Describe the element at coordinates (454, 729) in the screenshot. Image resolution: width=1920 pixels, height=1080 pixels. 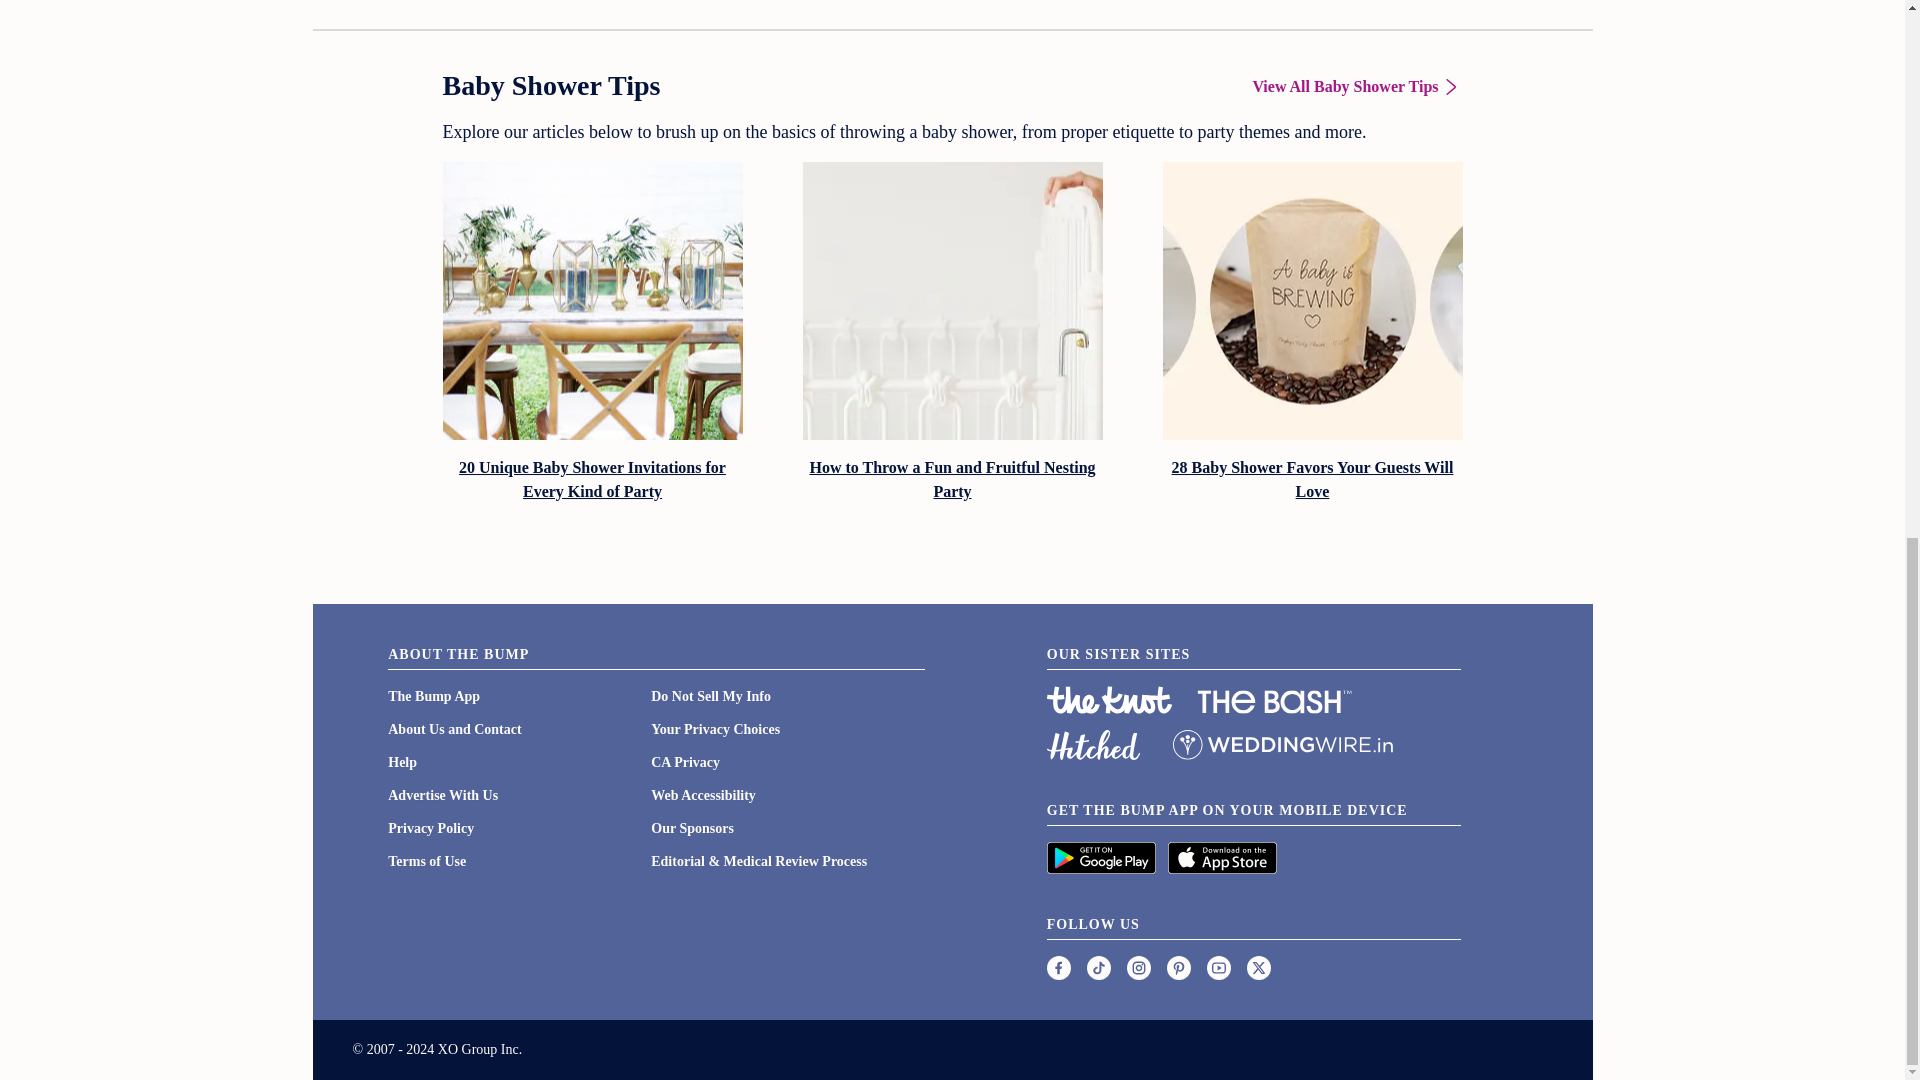
I see `About Us and Contact` at that location.